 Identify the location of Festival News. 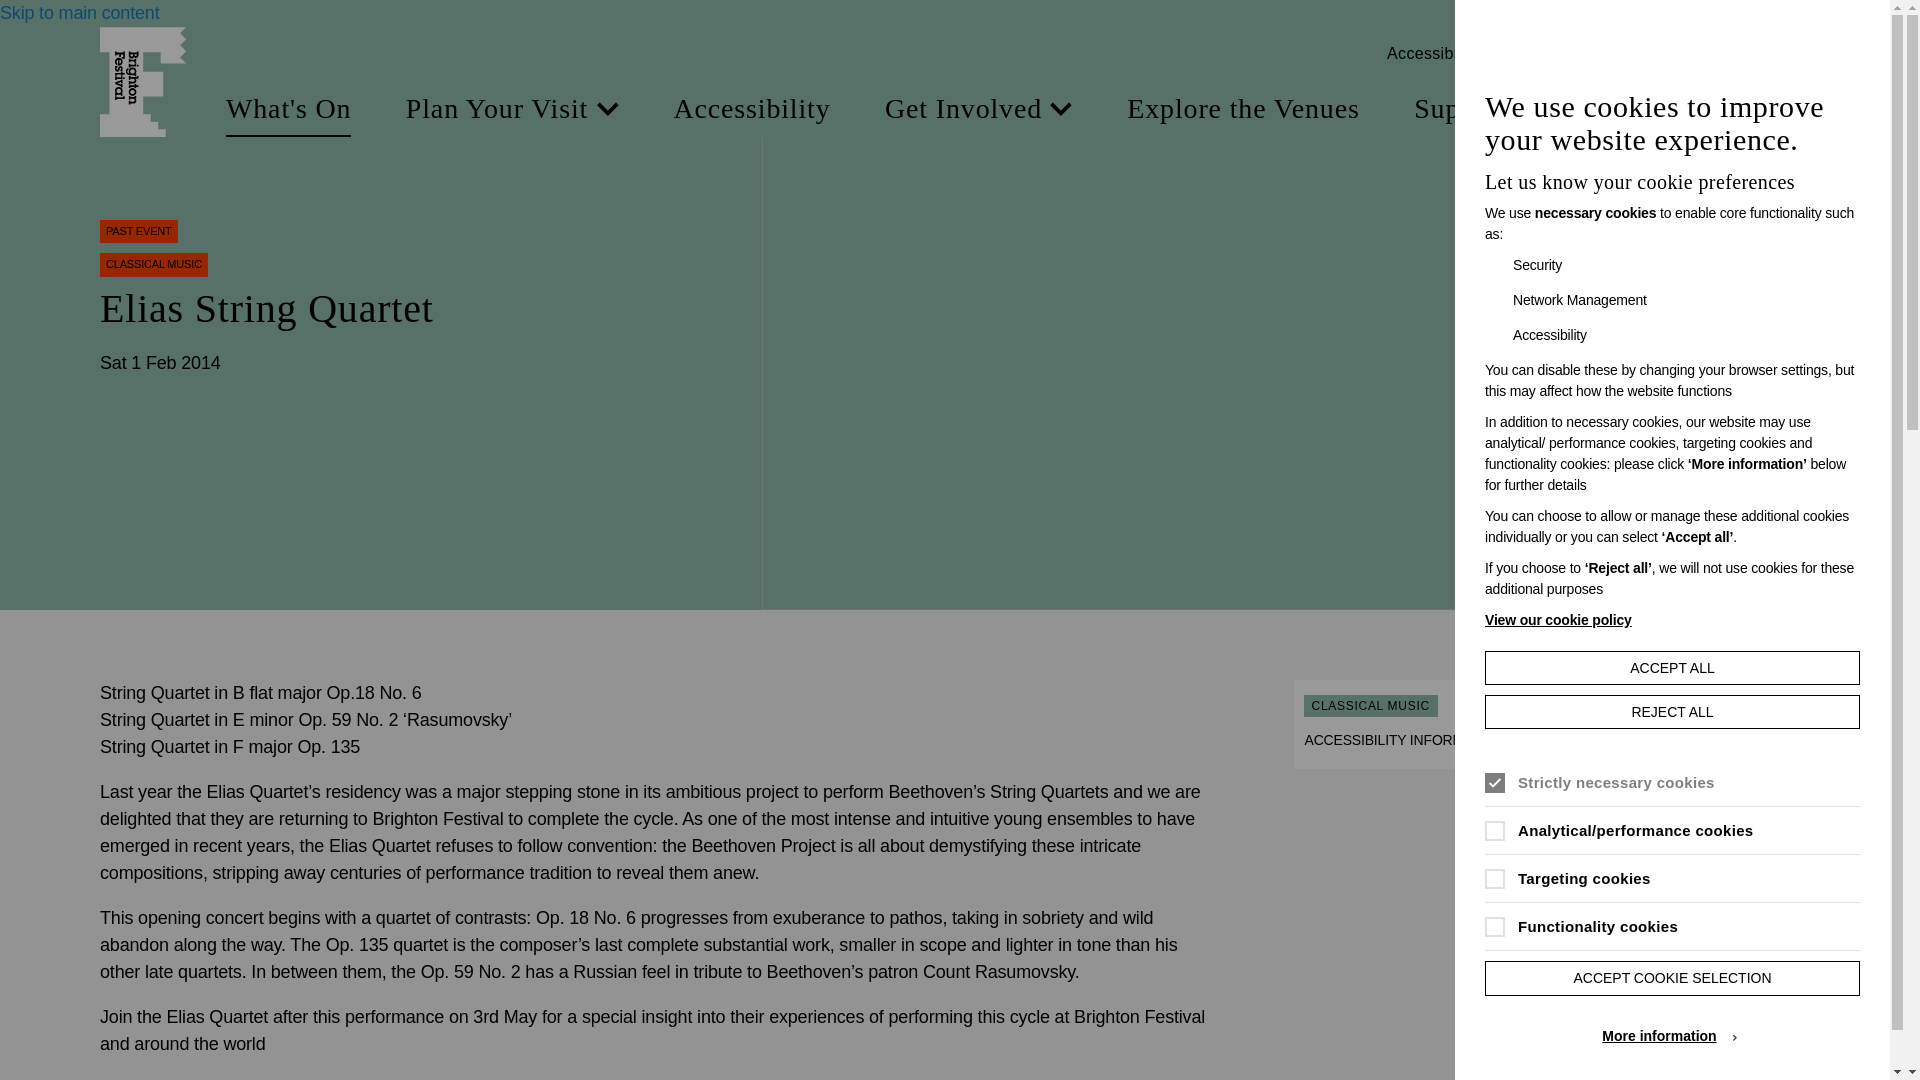
(1720, 110).